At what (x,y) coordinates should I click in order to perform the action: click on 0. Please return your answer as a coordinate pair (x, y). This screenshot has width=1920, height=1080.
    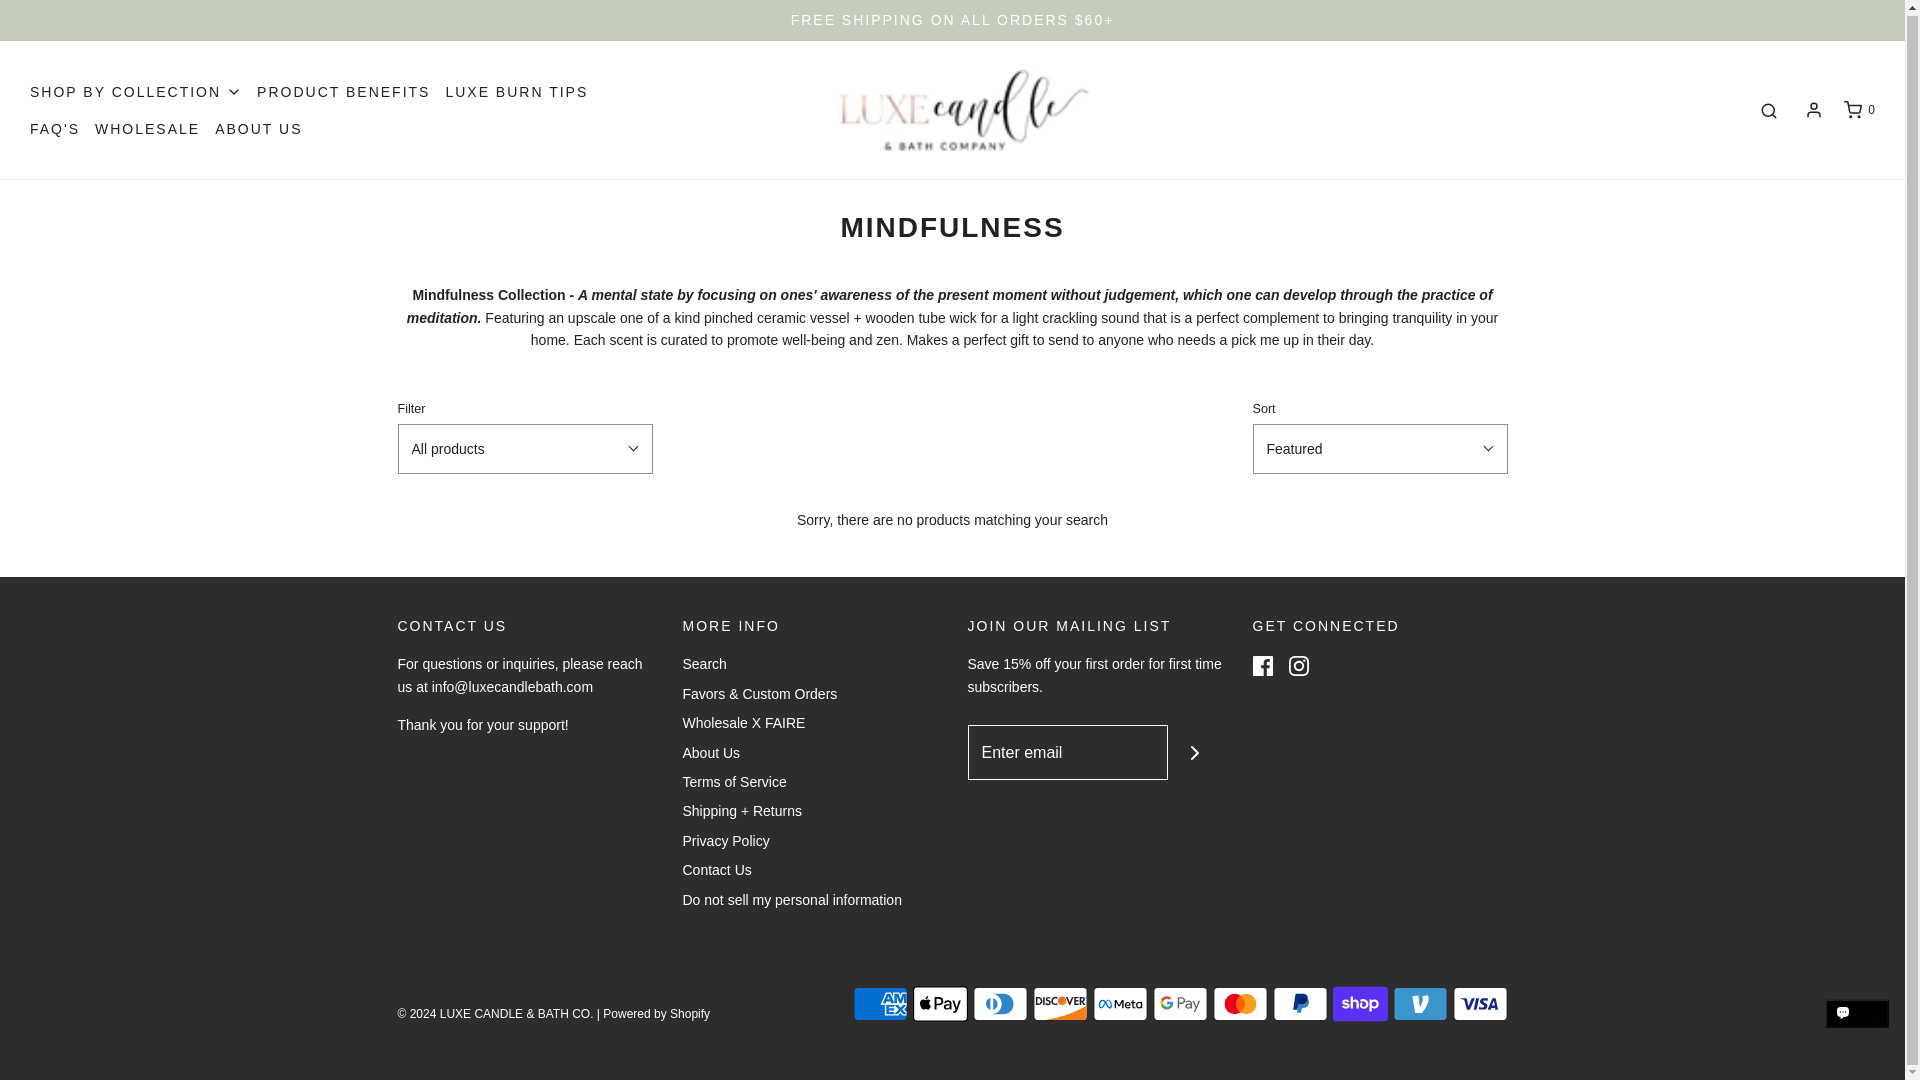
    Looking at the image, I should click on (1858, 110).